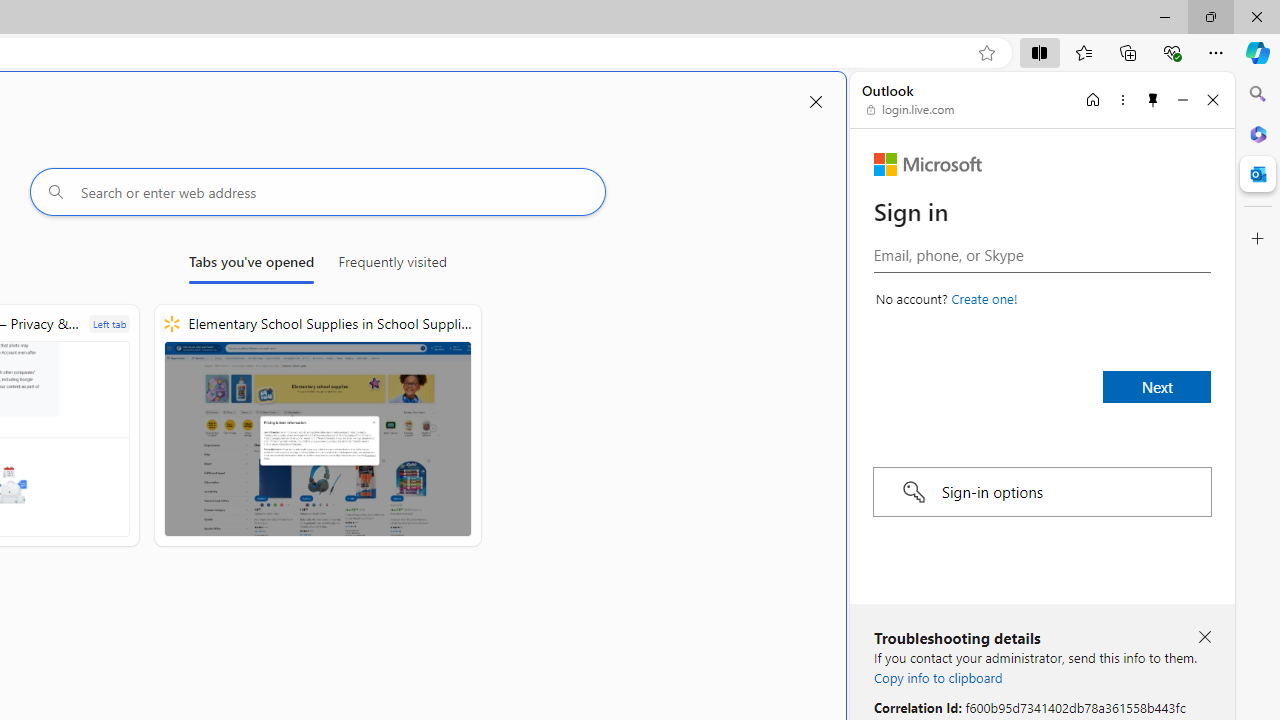  What do you see at coordinates (1156, 386) in the screenshot?
I see `Next` at bounding box center [1156, 386].